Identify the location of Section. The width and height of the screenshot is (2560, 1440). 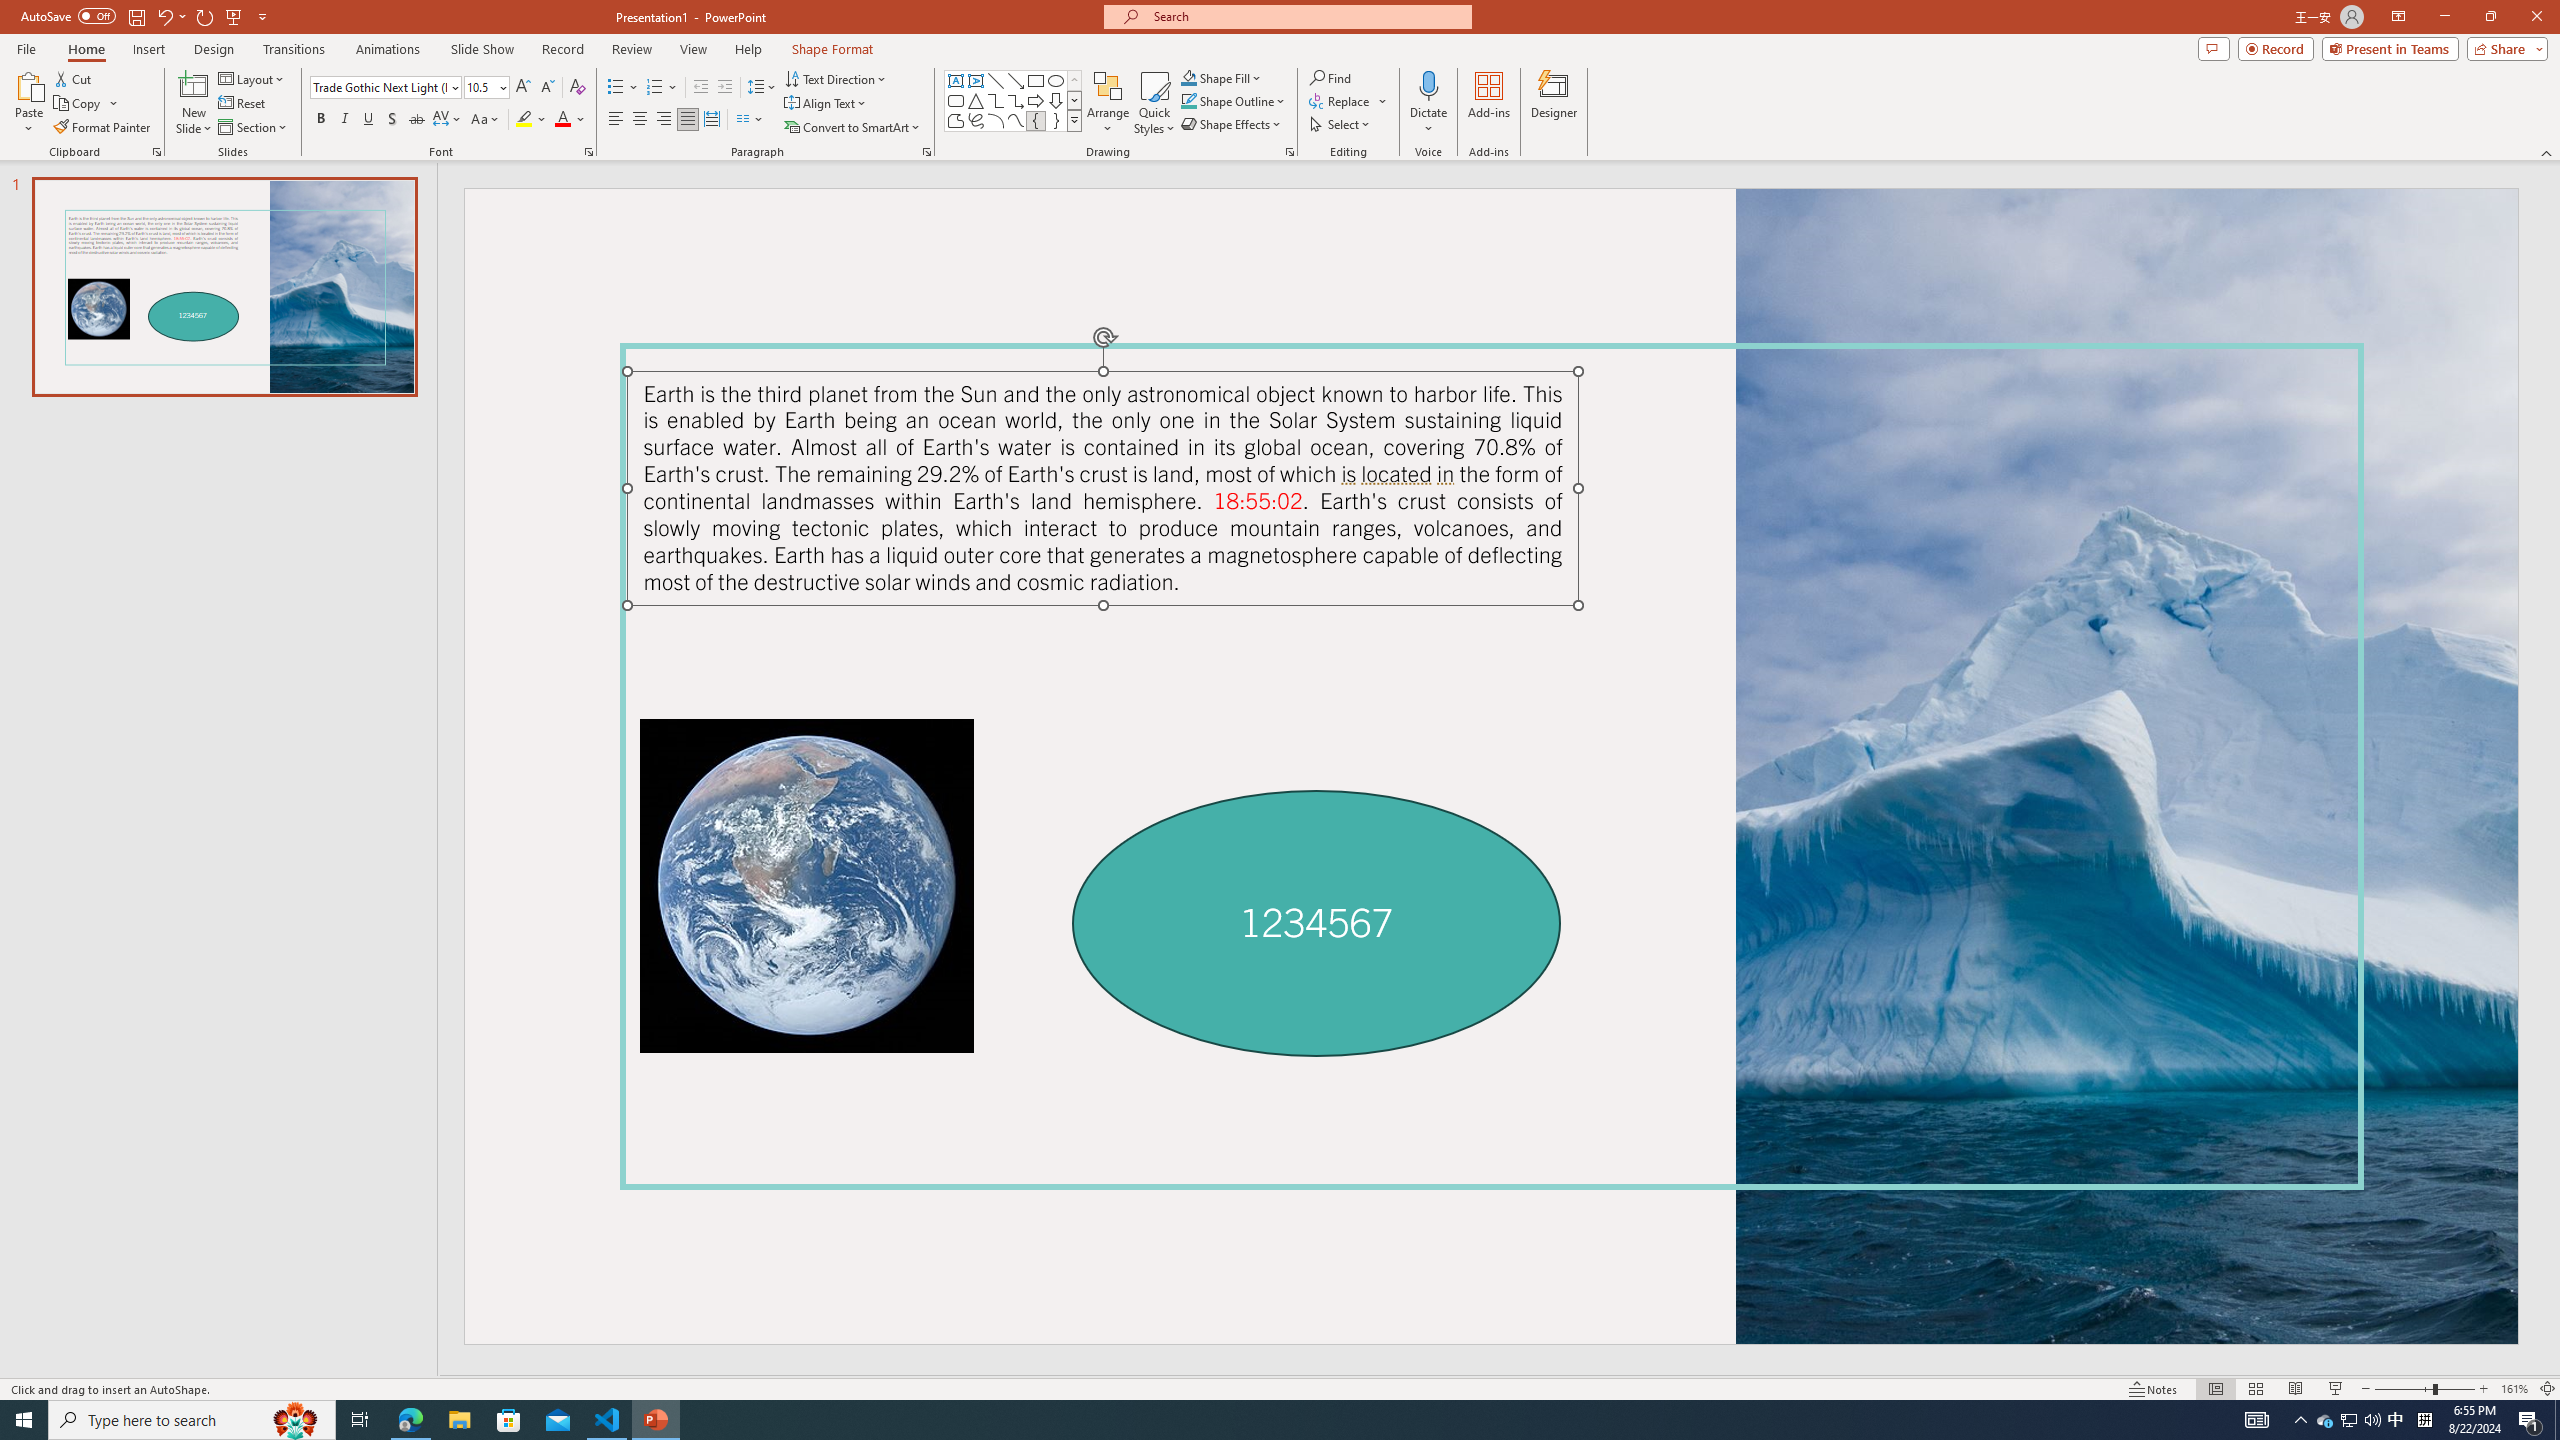
(254, 128).